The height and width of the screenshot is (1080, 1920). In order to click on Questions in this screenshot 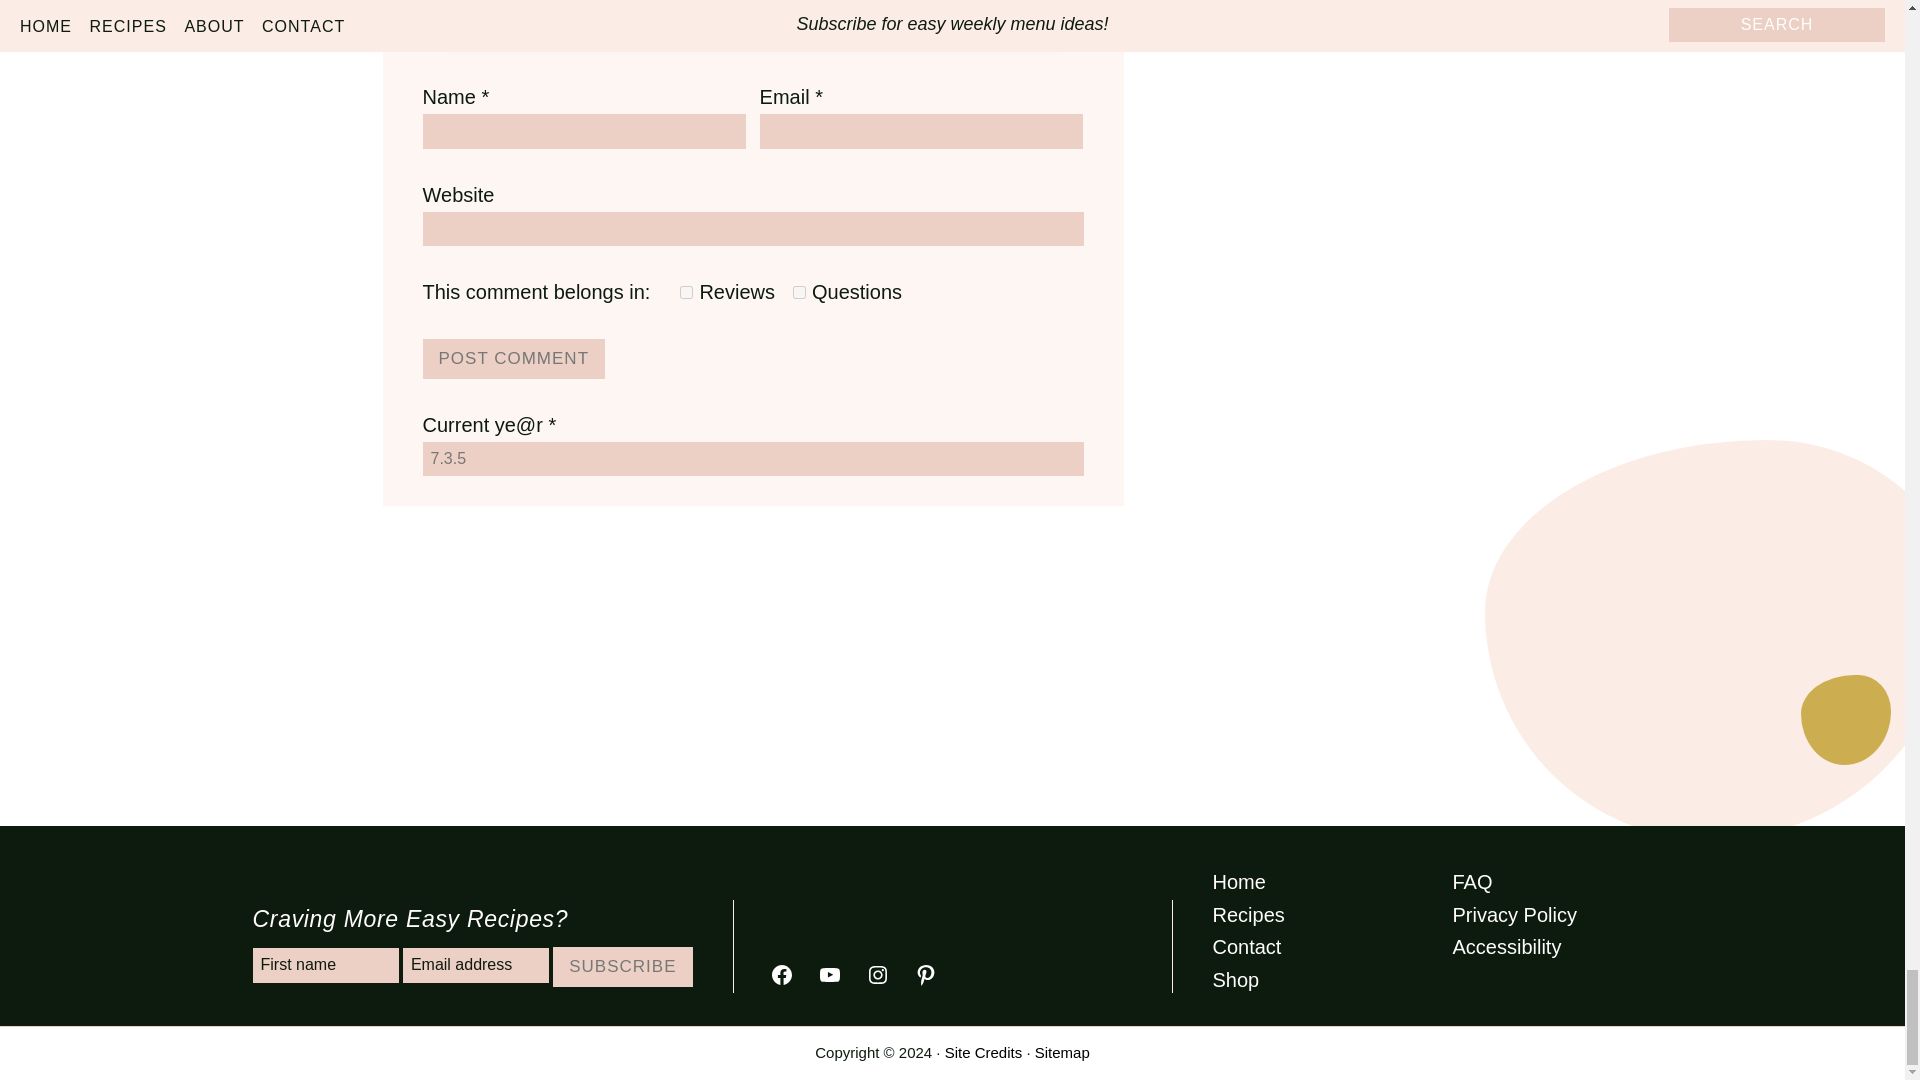, I will do `click(799, 292)`.